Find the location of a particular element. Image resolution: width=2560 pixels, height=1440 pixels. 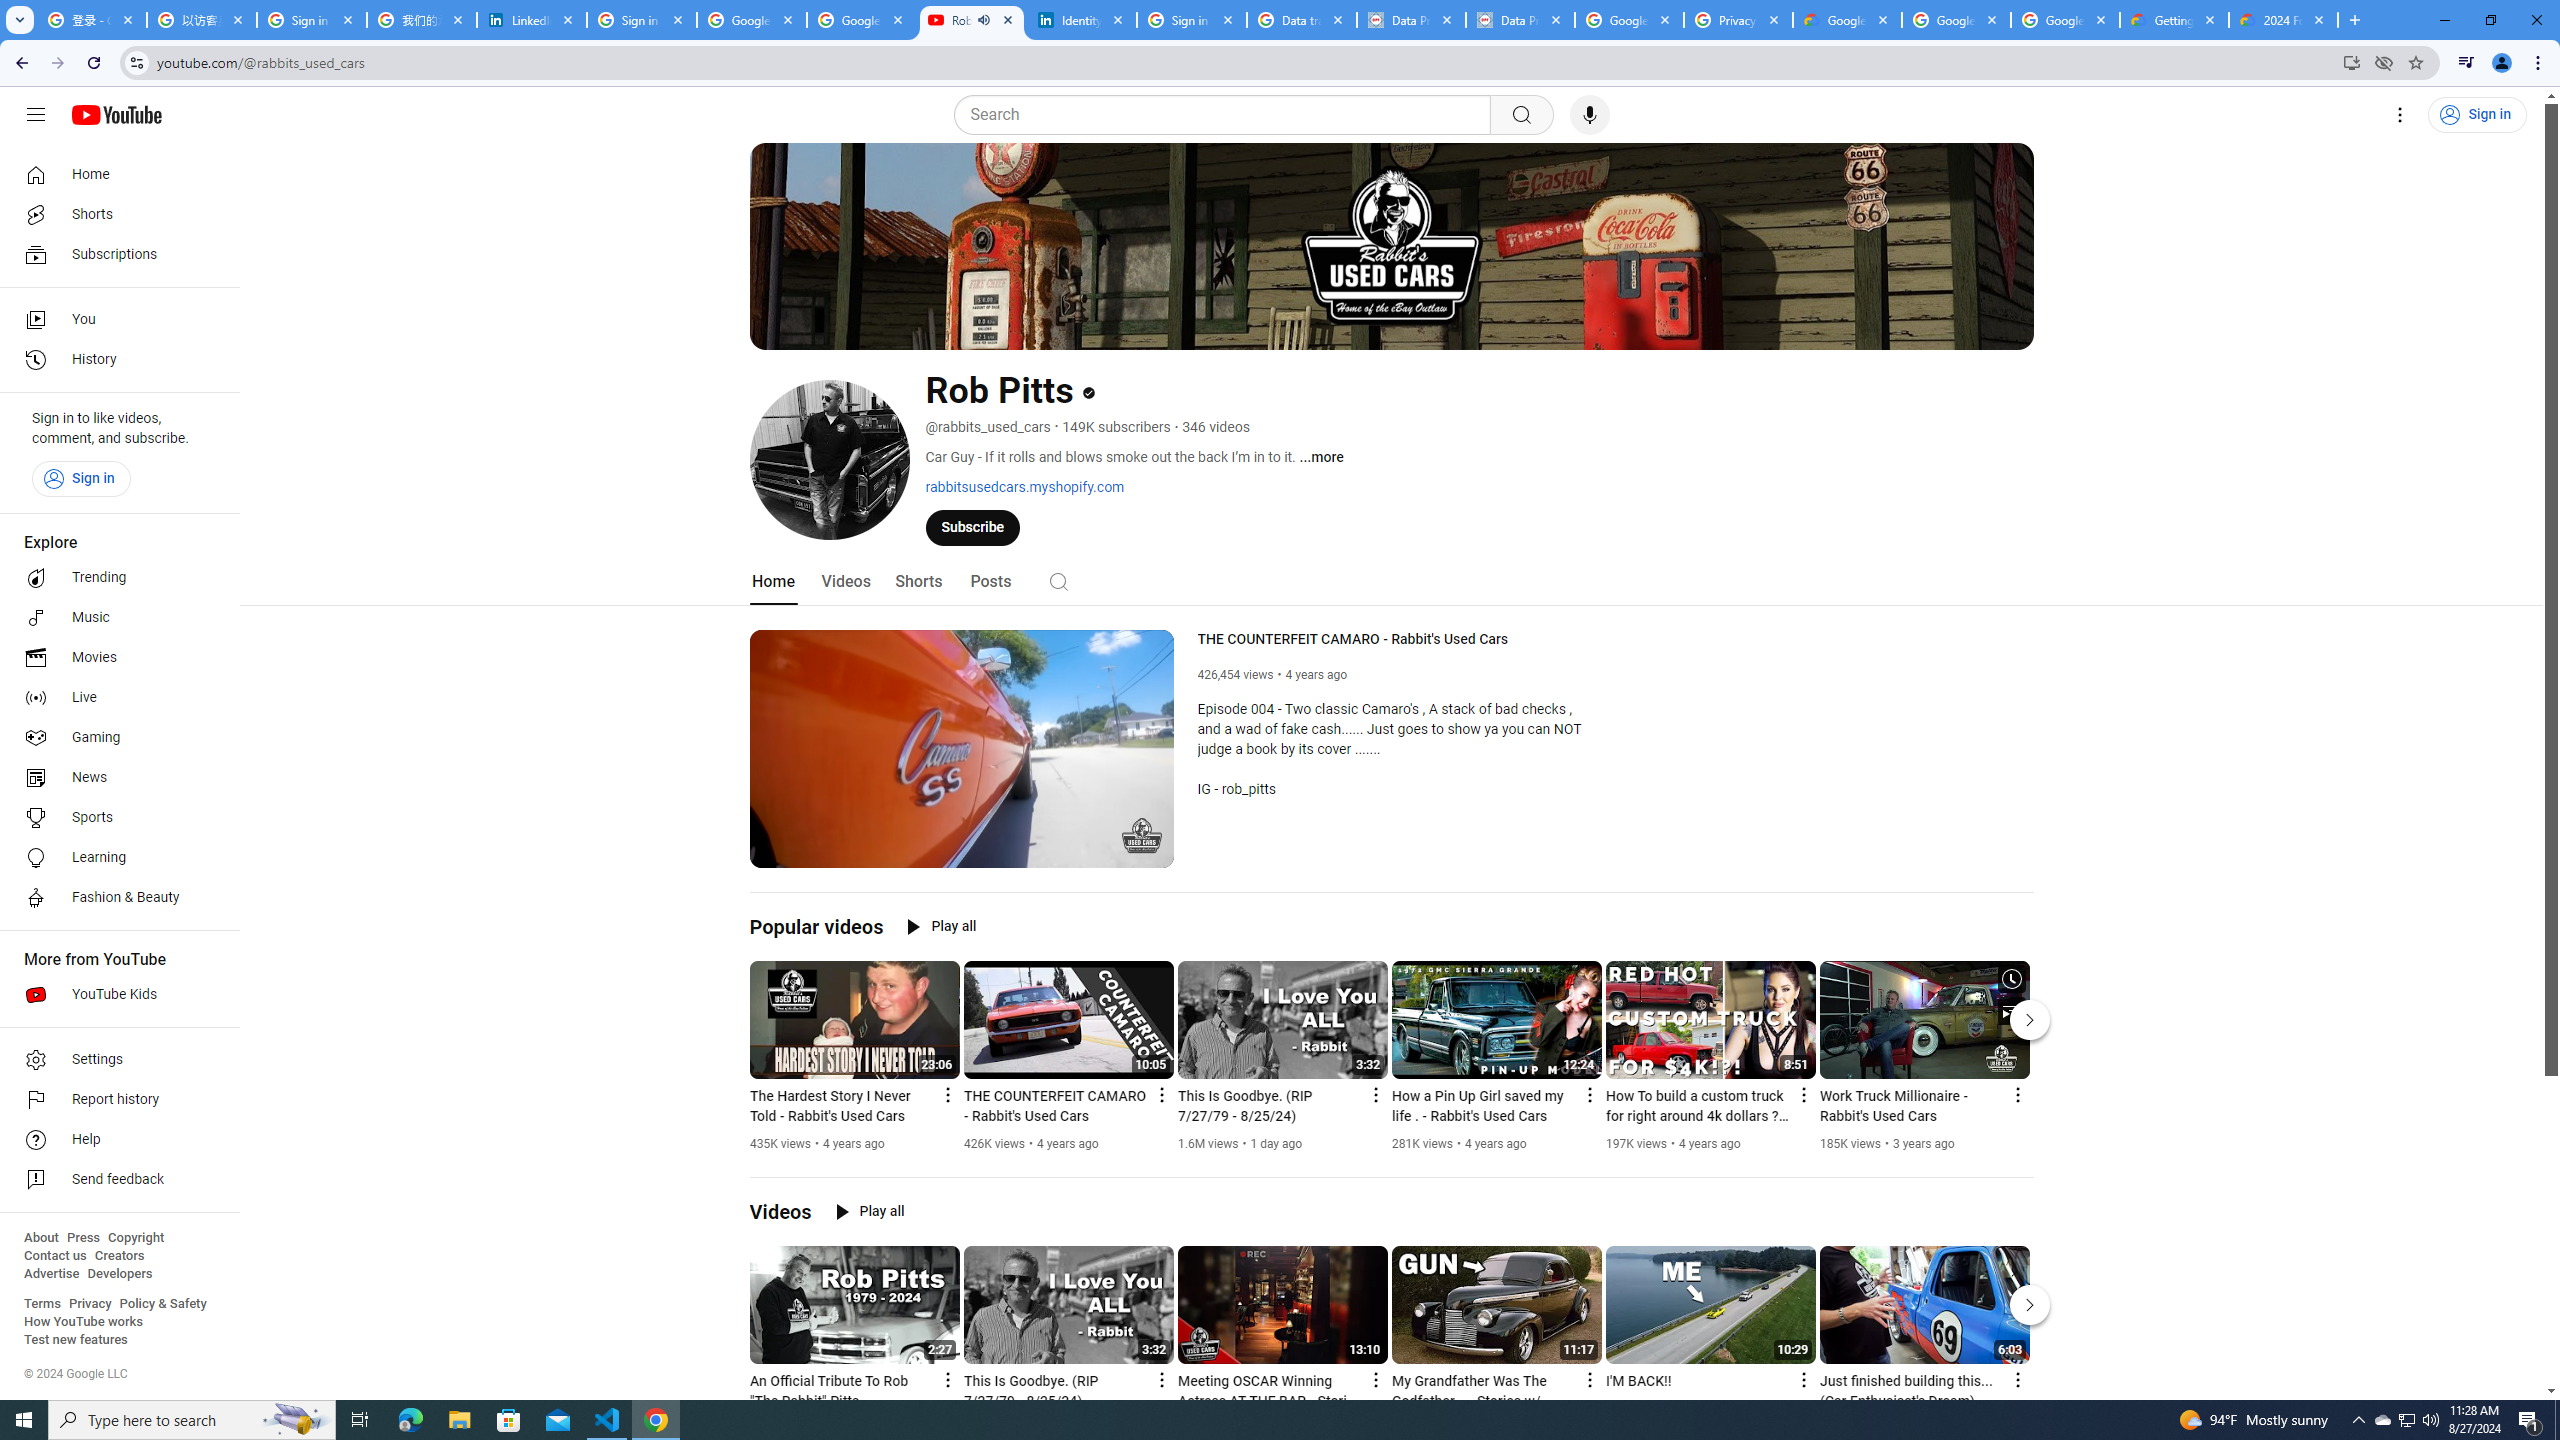

Next is located at coordinates (2030, 1304).